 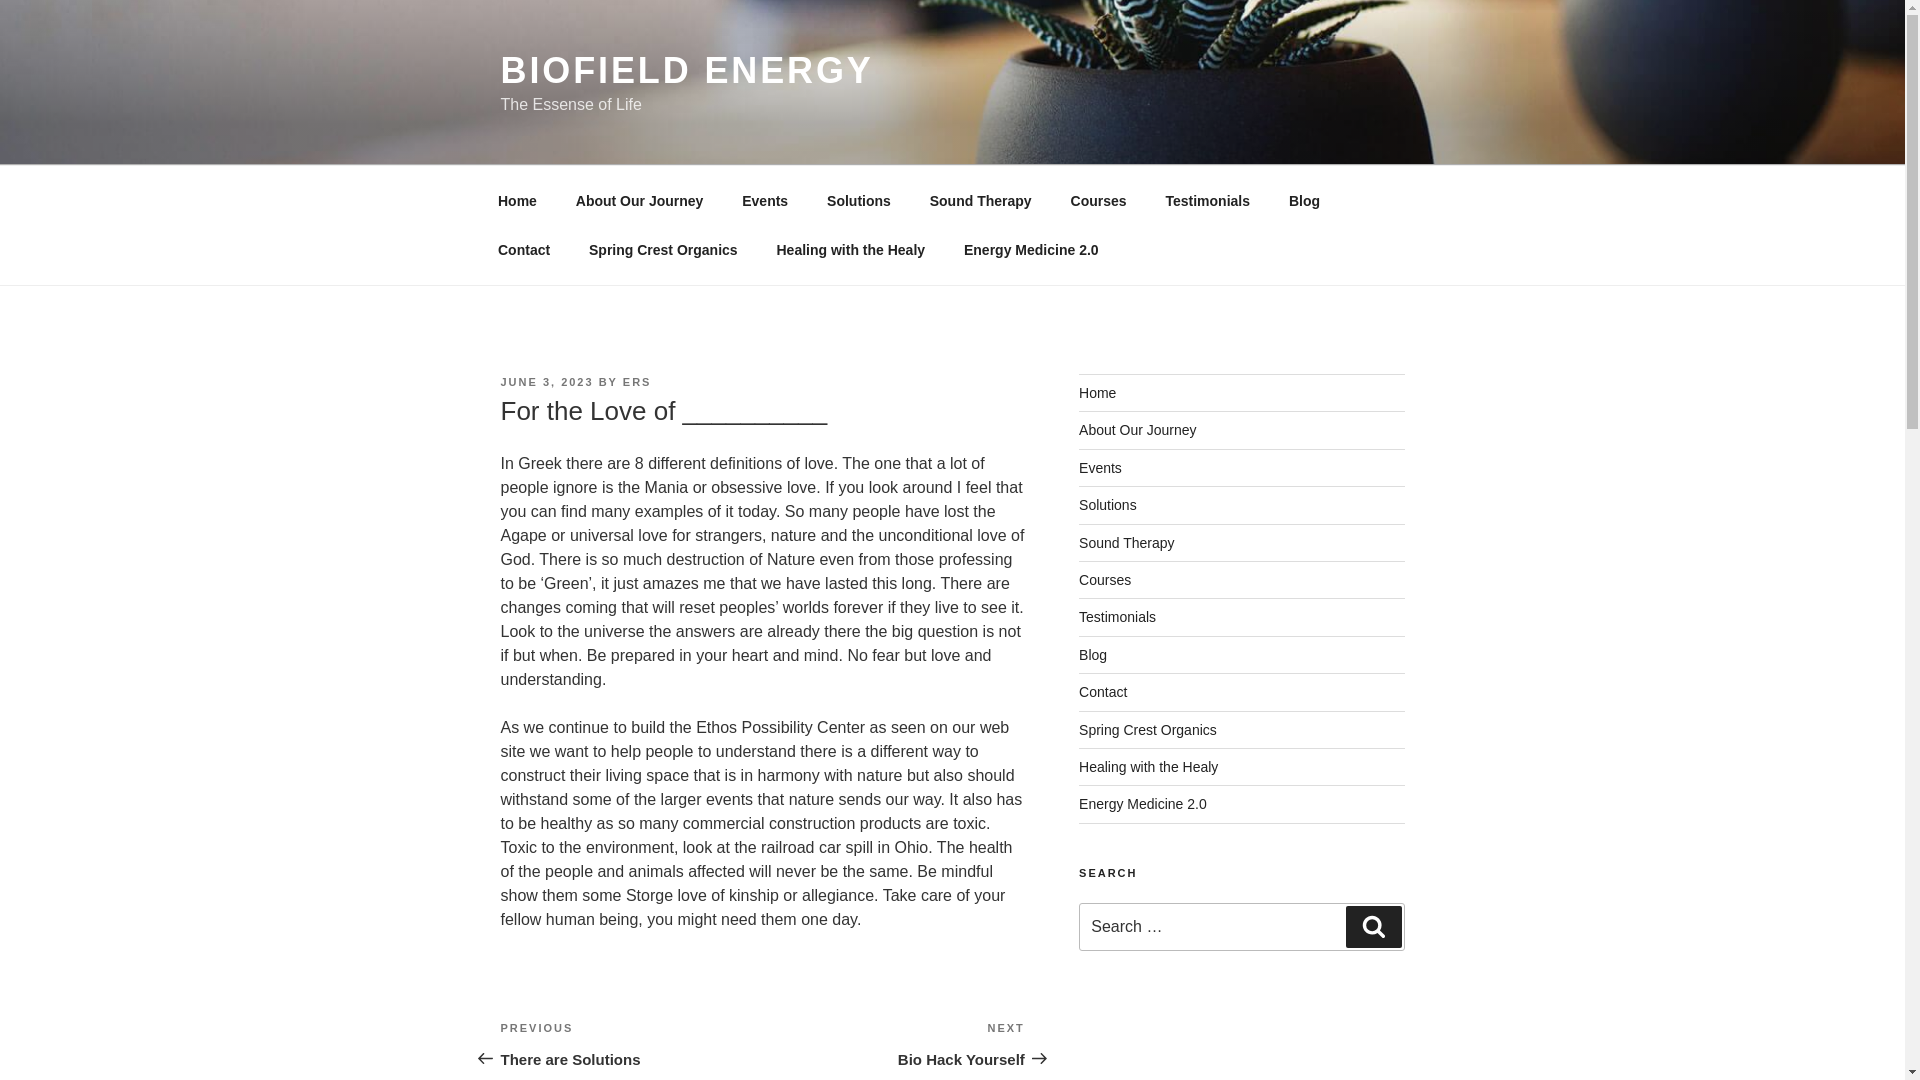 What do you see at coordinates (1208, 200) in the screenshot?
I see `Testimonials` at bounding box center [1208, 200].